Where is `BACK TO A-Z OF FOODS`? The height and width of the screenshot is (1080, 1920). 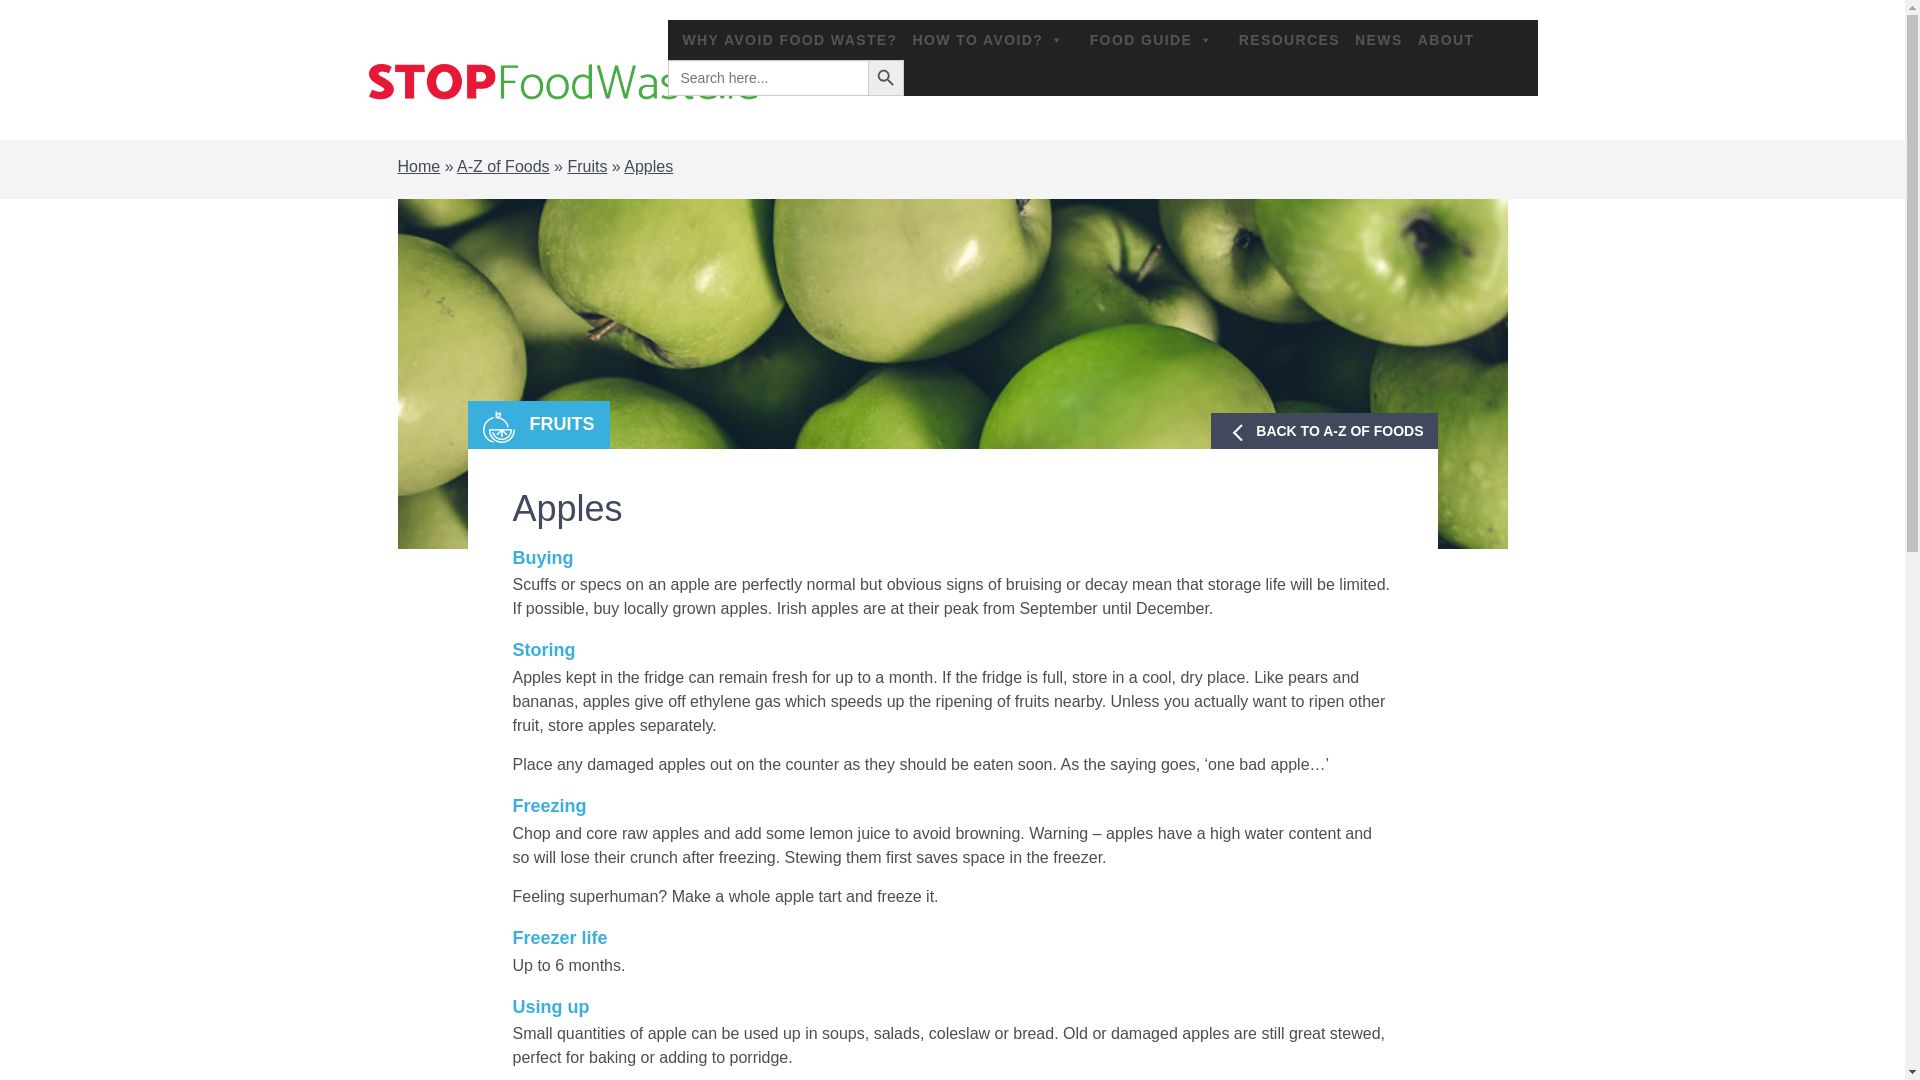
BACK TO A-Z OF FOODS is located at coordinates (1324, 430).